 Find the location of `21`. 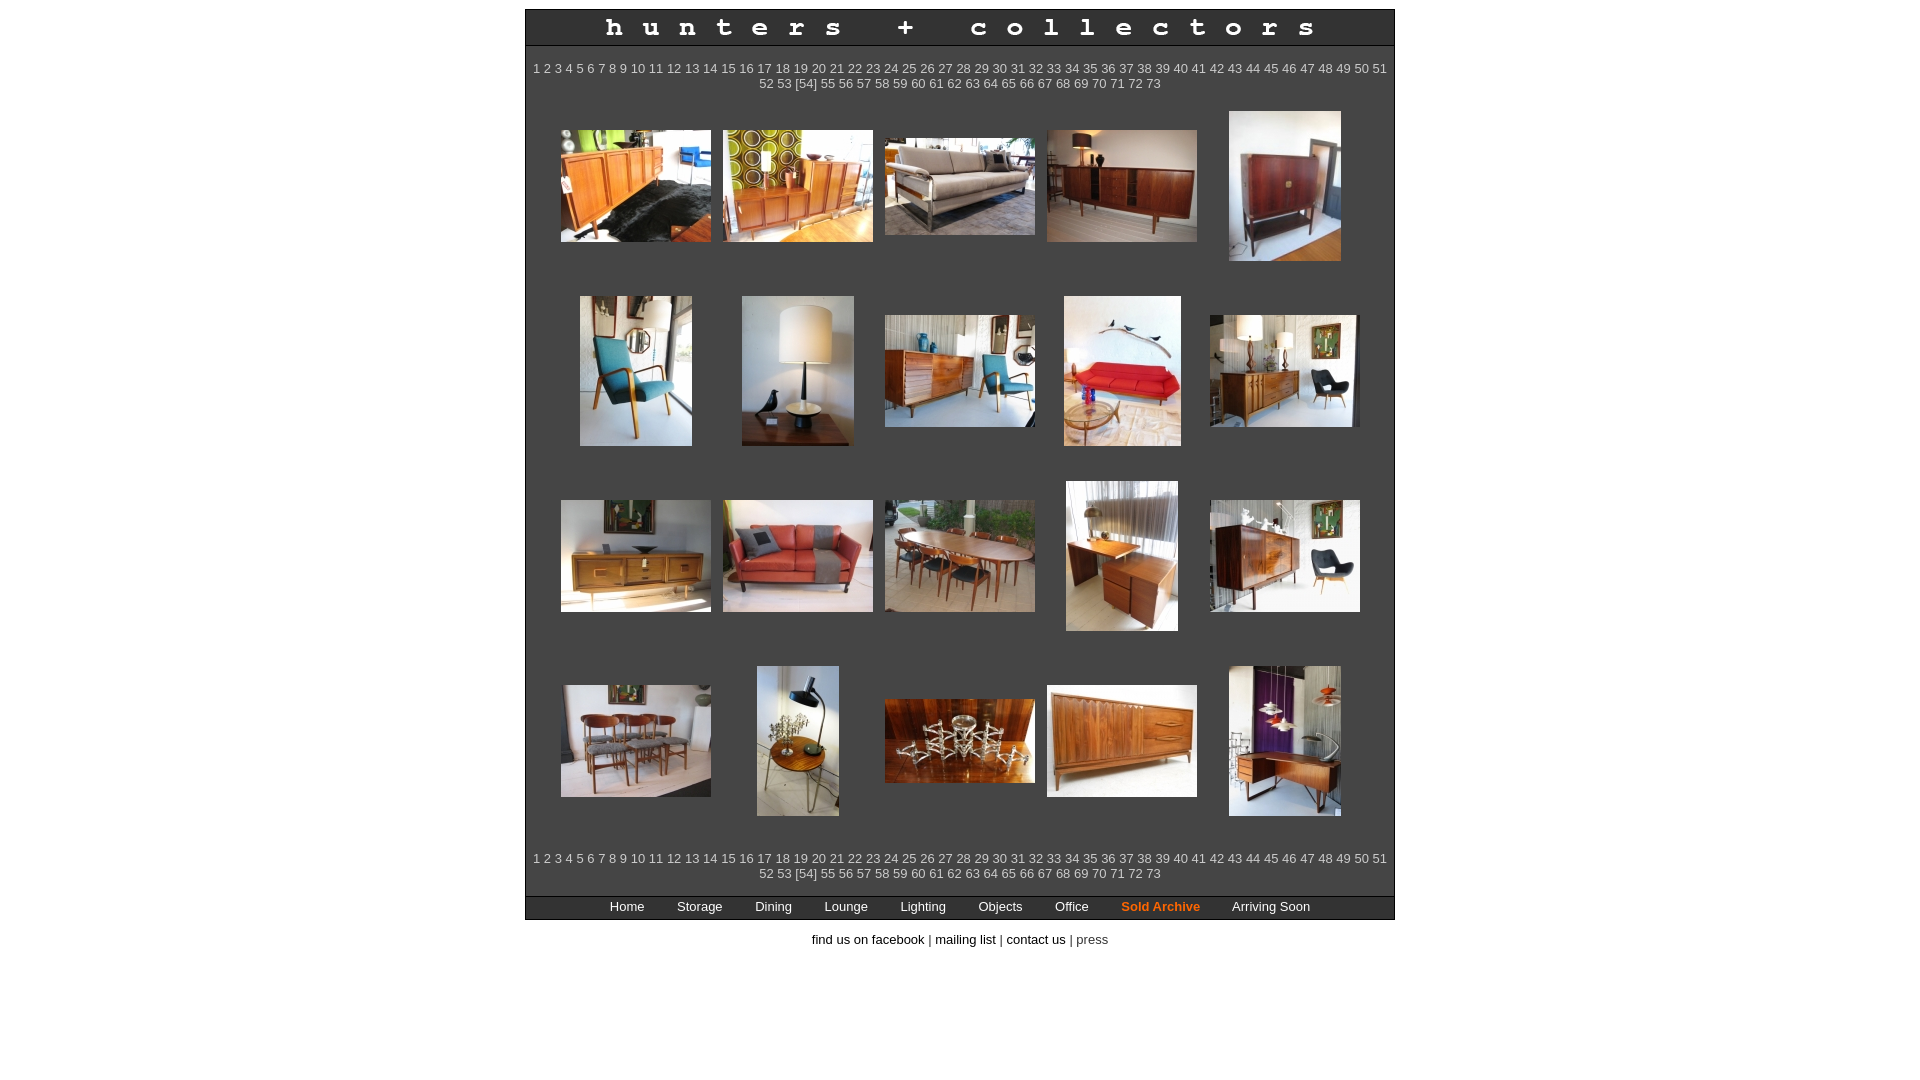

21 is located at coordinates (837, 858).